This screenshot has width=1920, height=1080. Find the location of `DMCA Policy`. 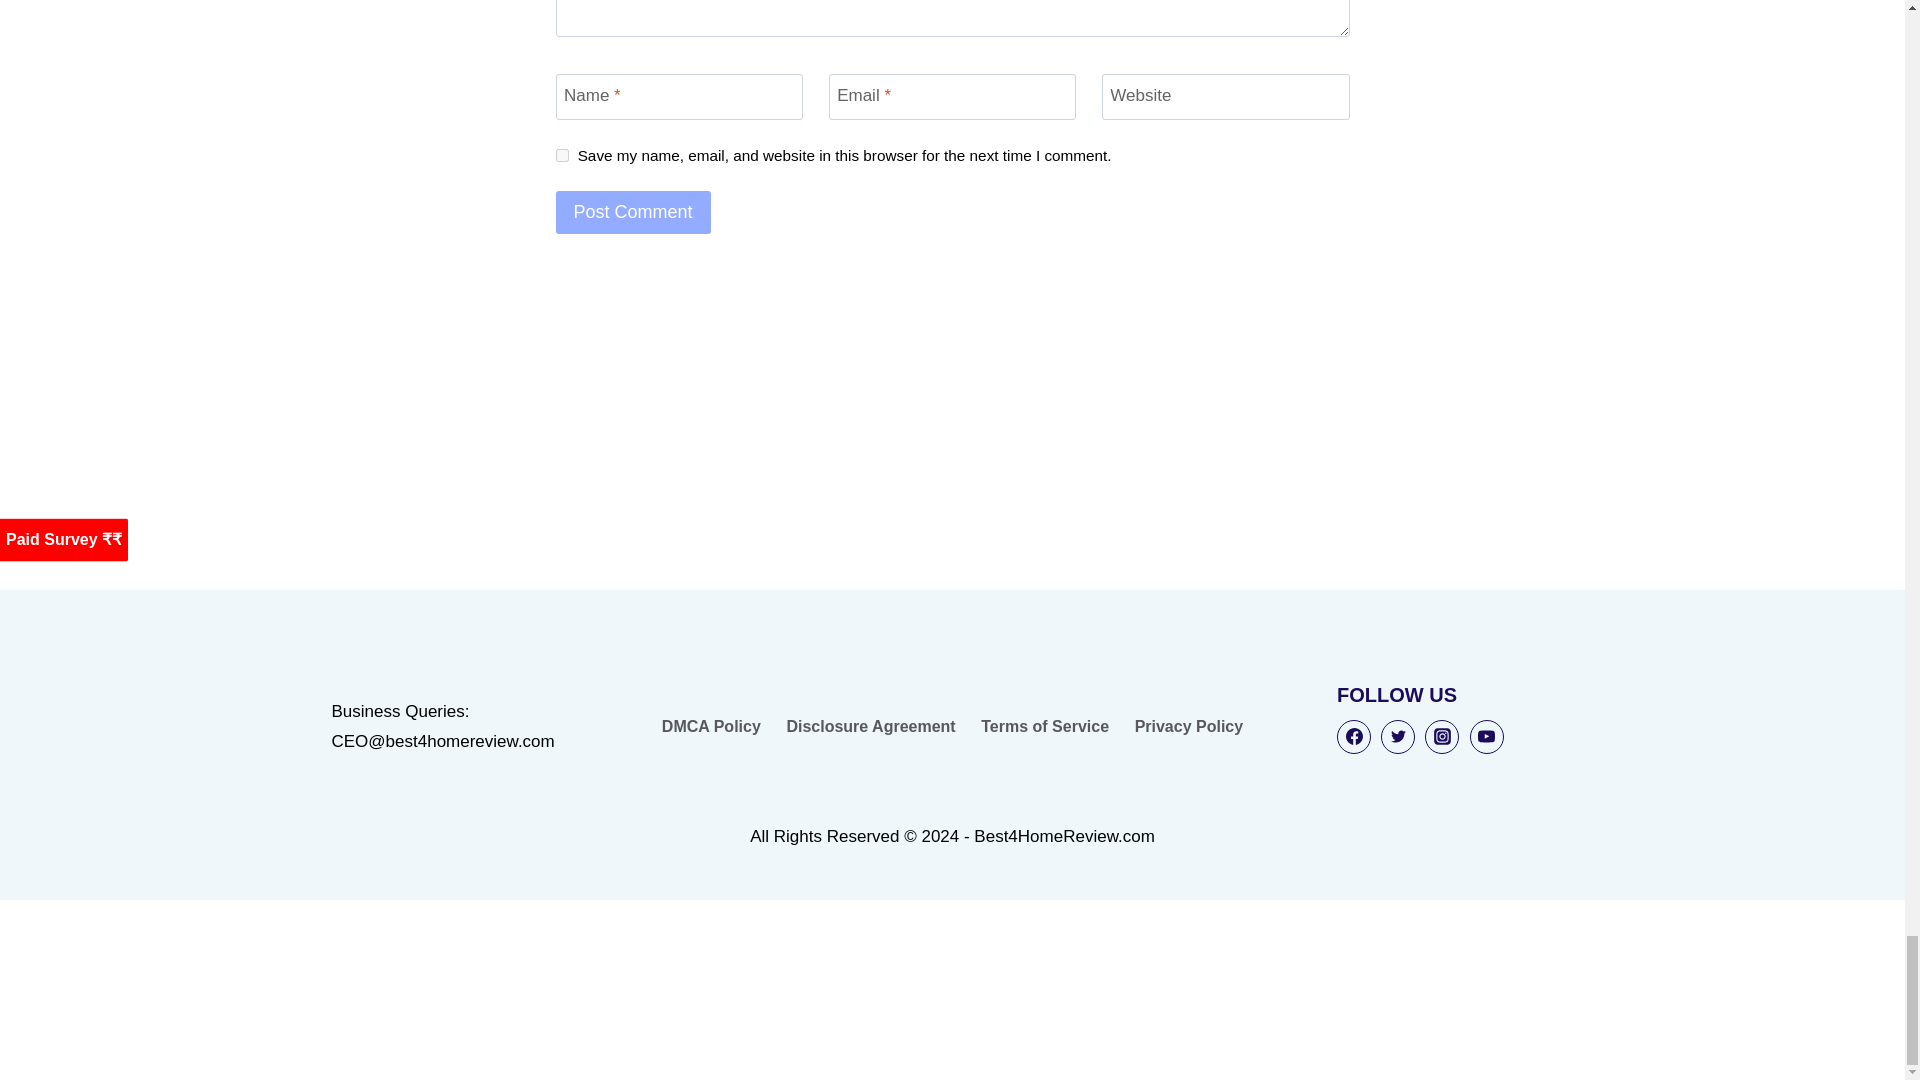

DMCA Policy is located at coordinates (710, 727).